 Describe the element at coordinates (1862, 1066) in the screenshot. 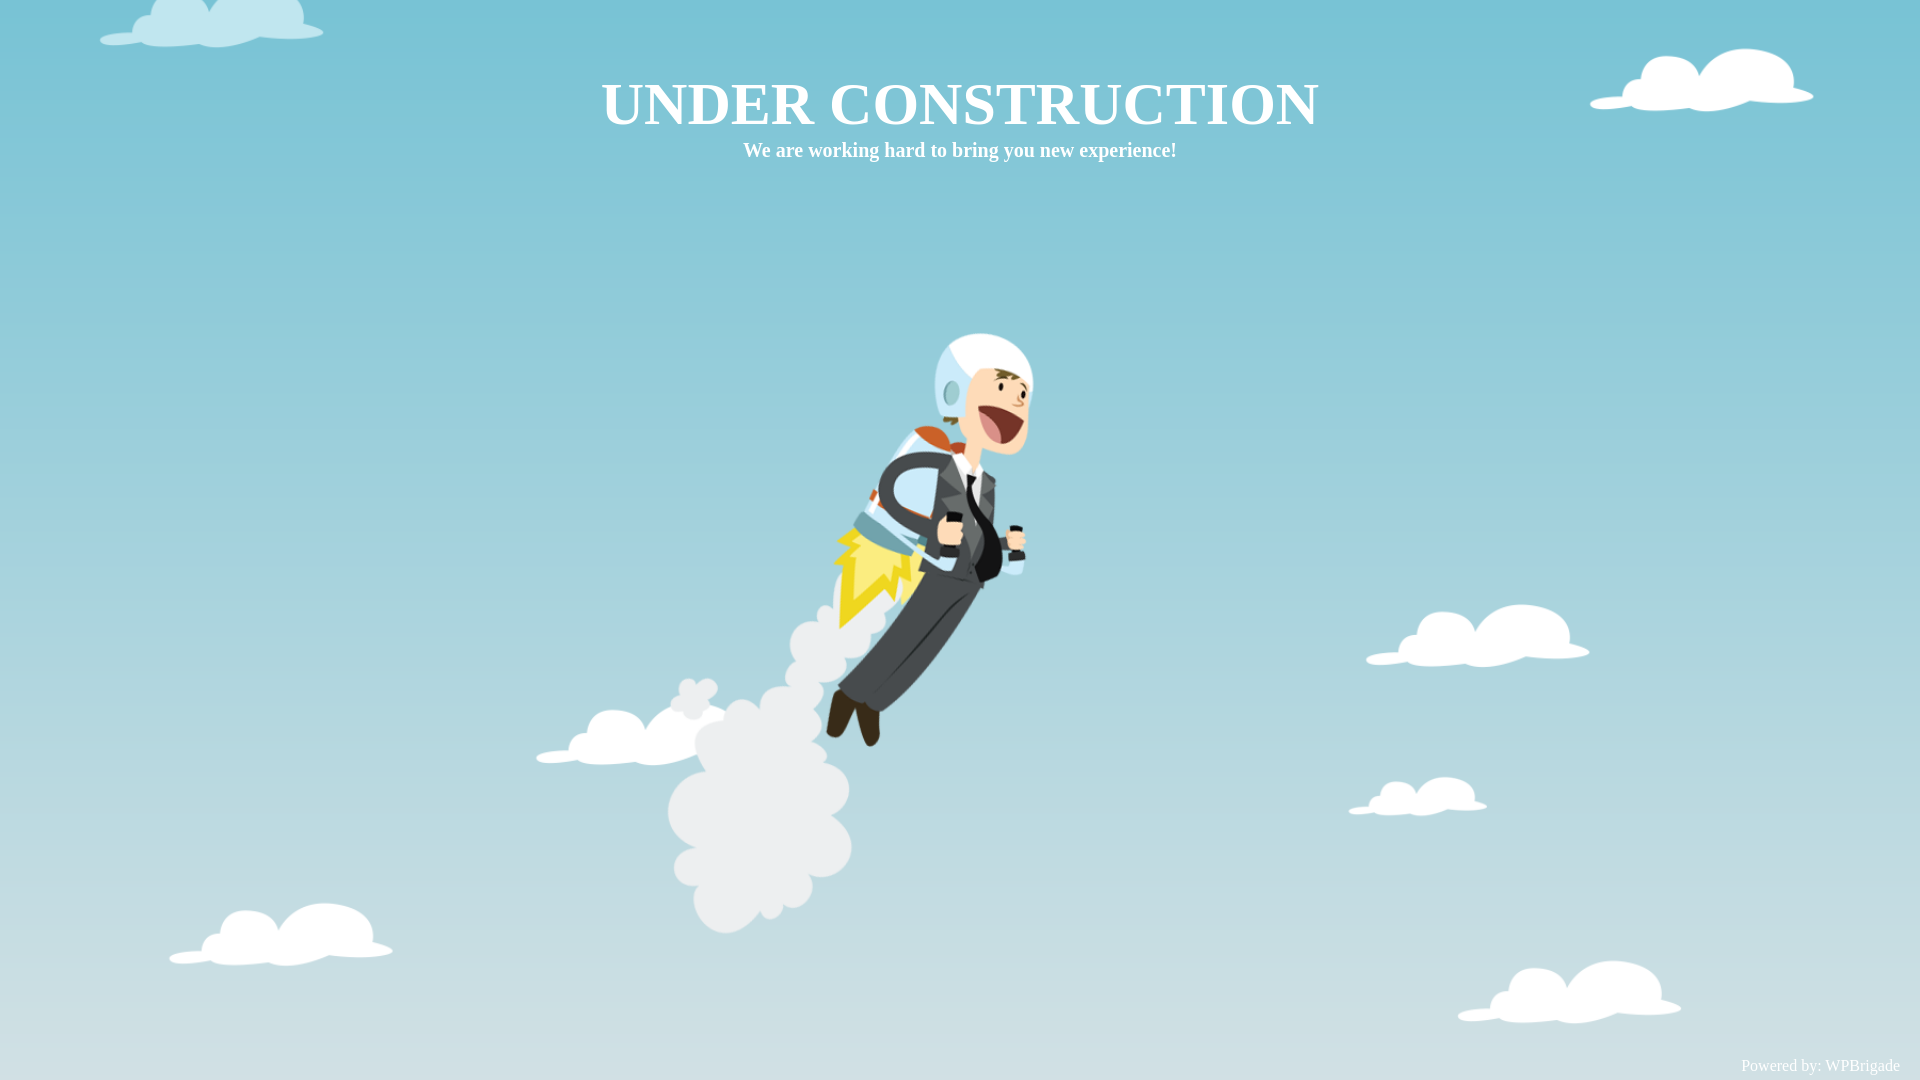

I see `WPBrigade` at that location.